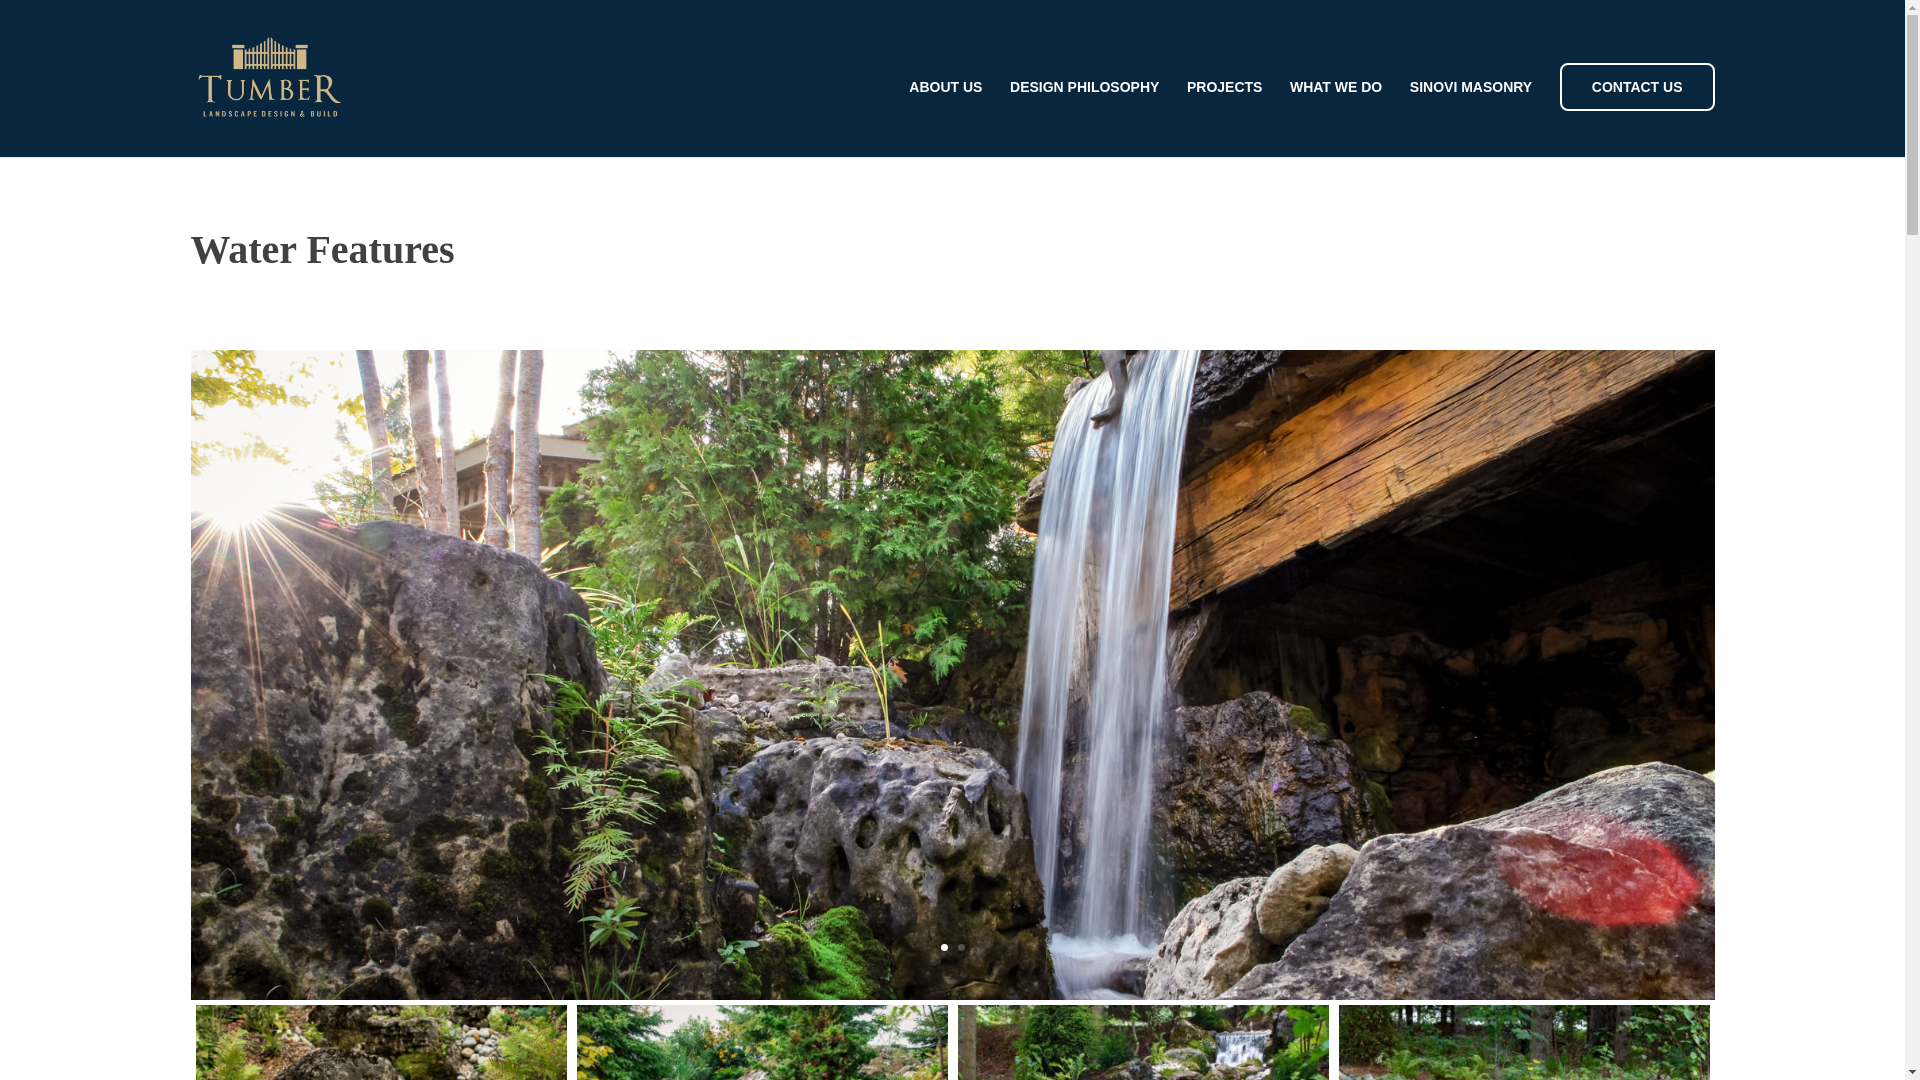  I want to click on SINOVI MASONRY, so click(1470, 118).